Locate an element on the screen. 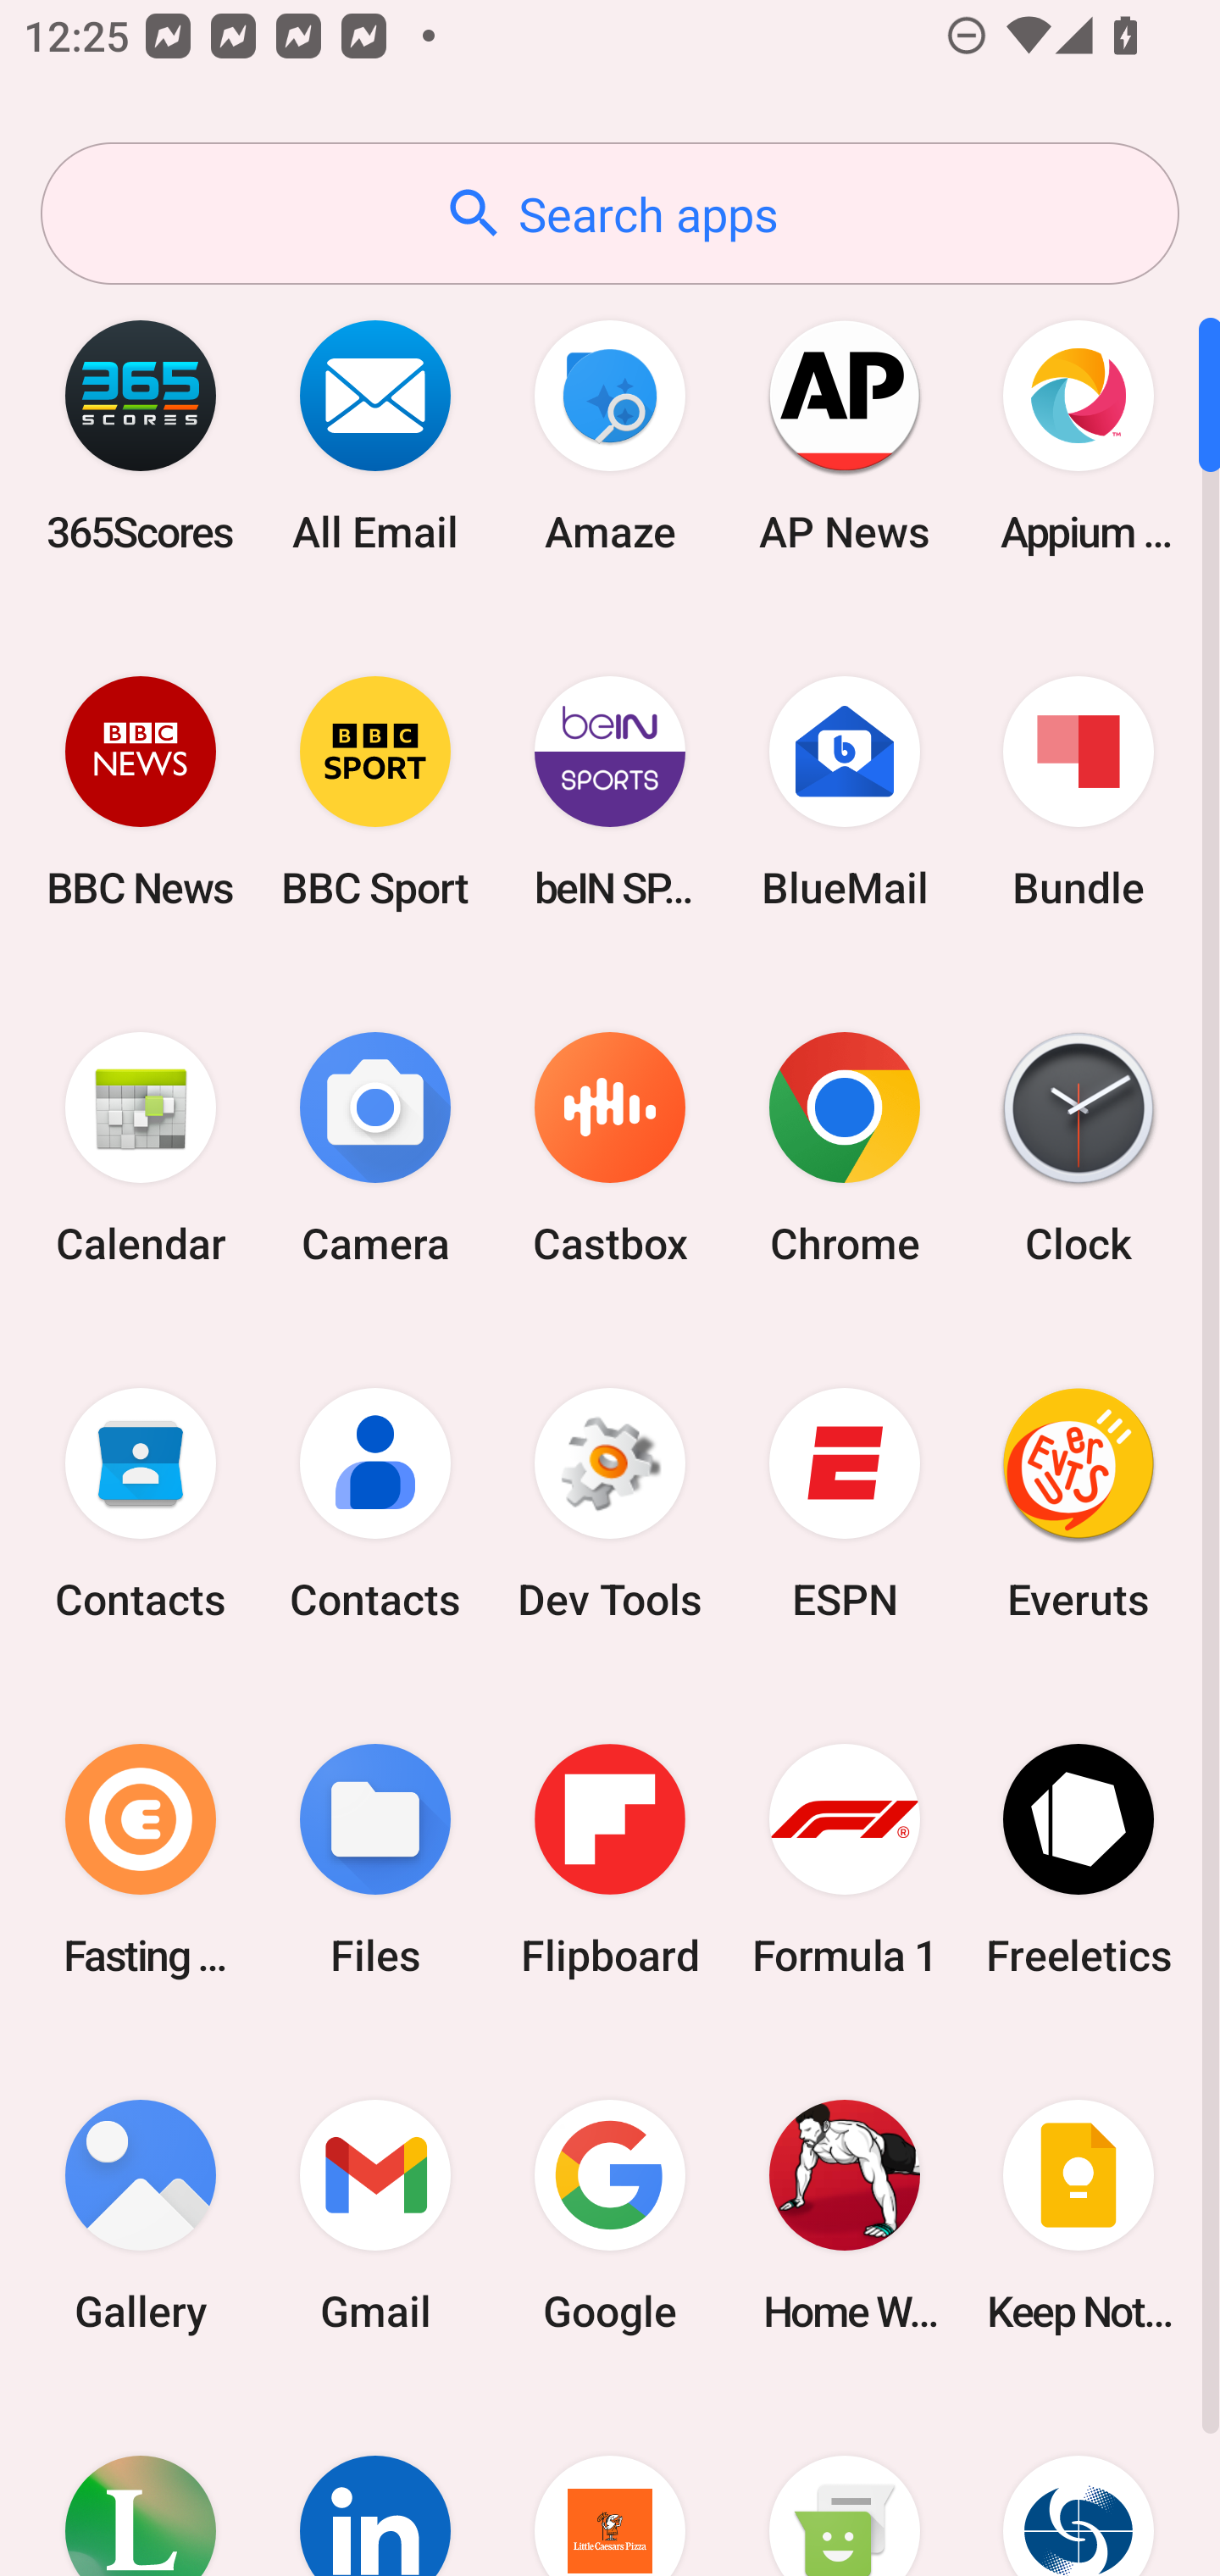 The image size is (1220, 2576). Formula 1 is located at coordinates (844, 1859).